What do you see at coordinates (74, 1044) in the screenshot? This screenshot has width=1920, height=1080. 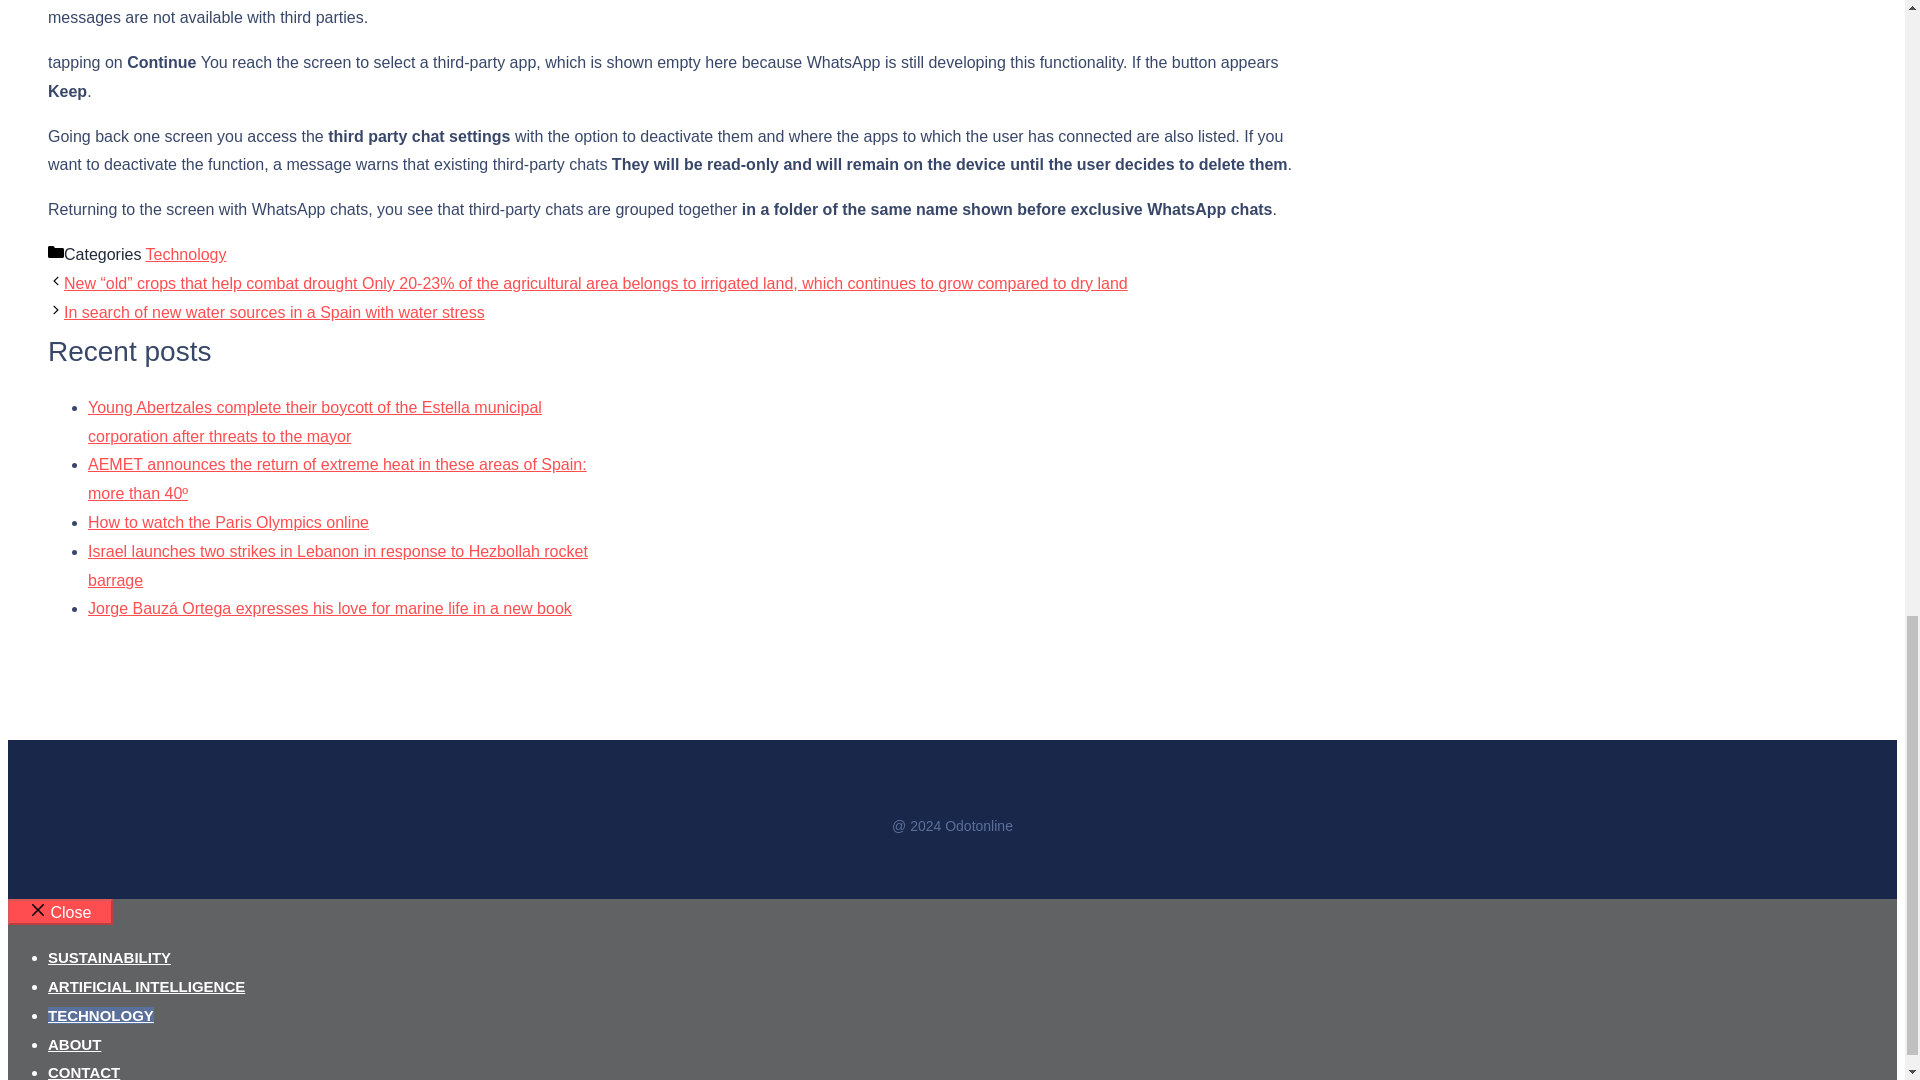 I see `ABOUT` at bounding box center [74, 1044].